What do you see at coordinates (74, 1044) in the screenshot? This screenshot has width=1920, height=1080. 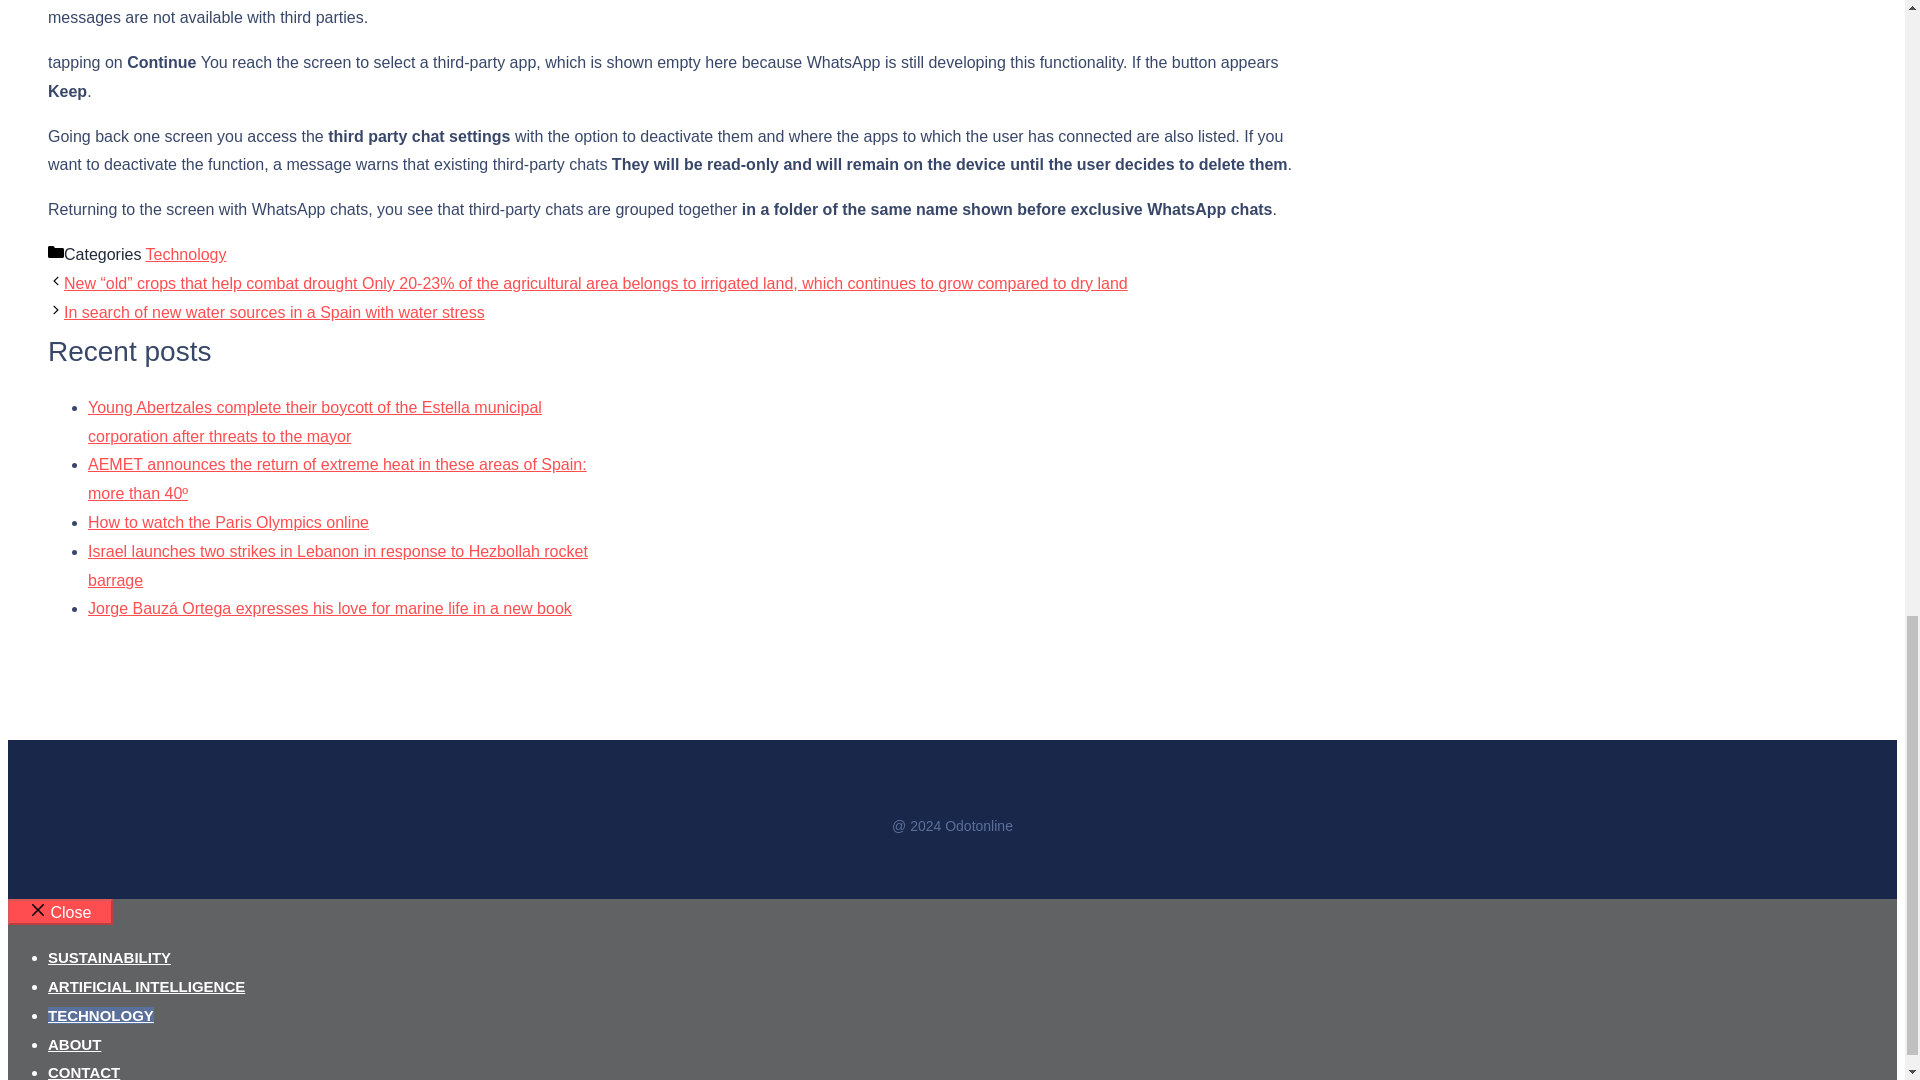 I see `ABOUT` at bounding box center [74, 1044].